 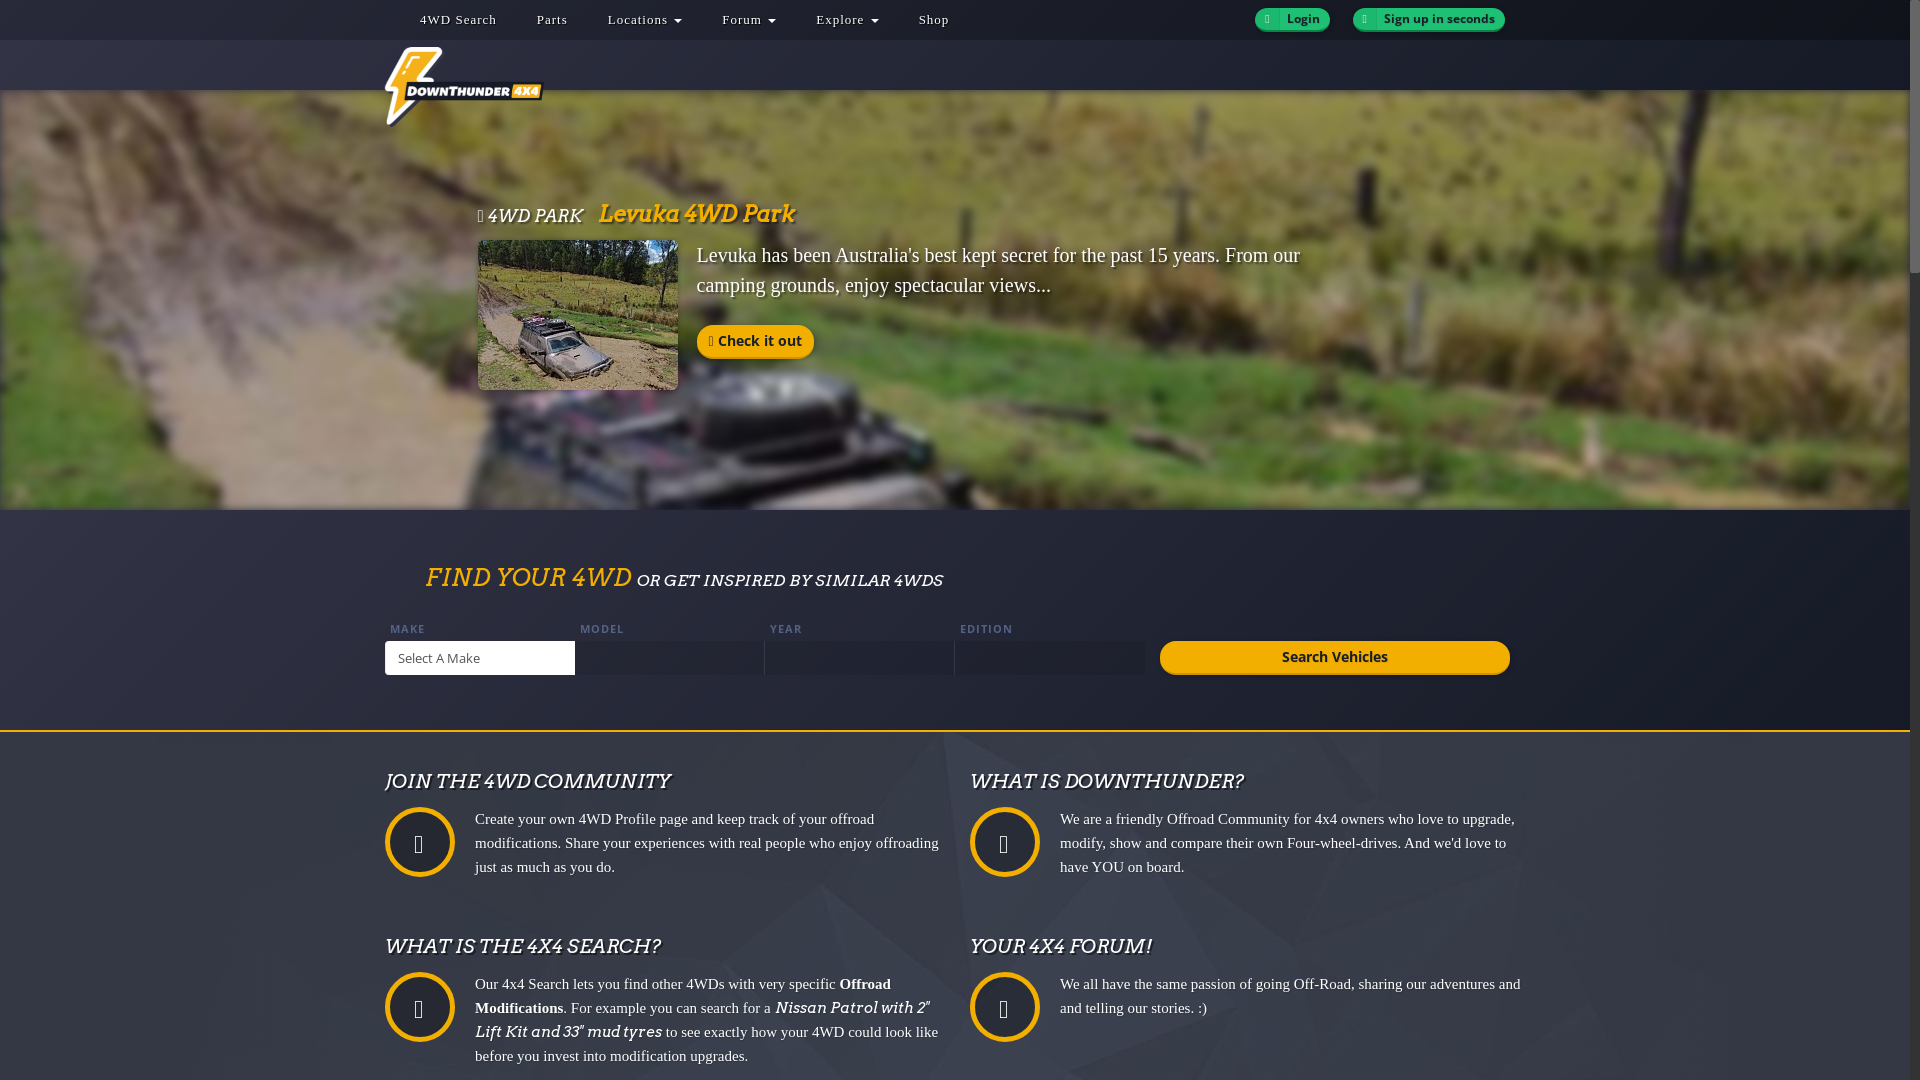 What do you see at coordinates (458, 20) in the screenshot?
I see `4WD Search` at bounding box center [458, 20].